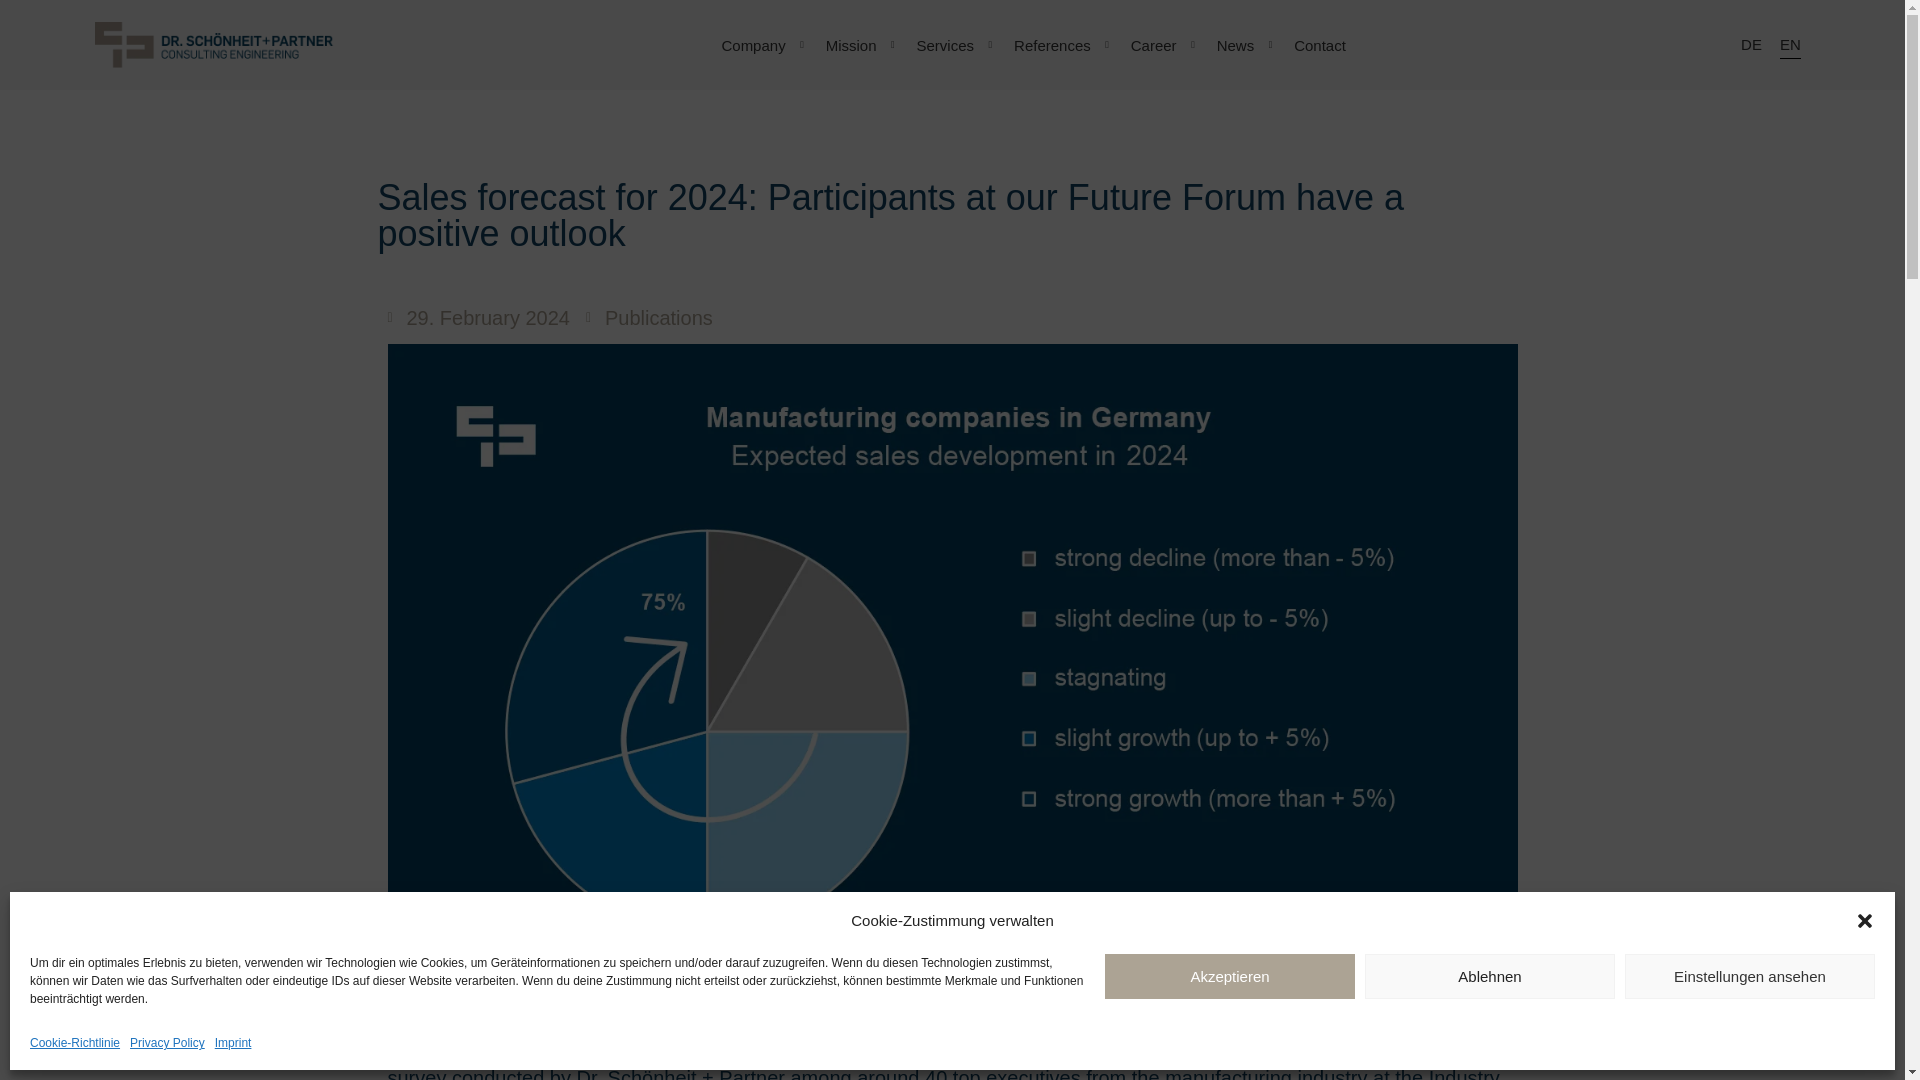 The image size is (1920, 1080). I want to click on Akzeptieren, so click(1230, 976).